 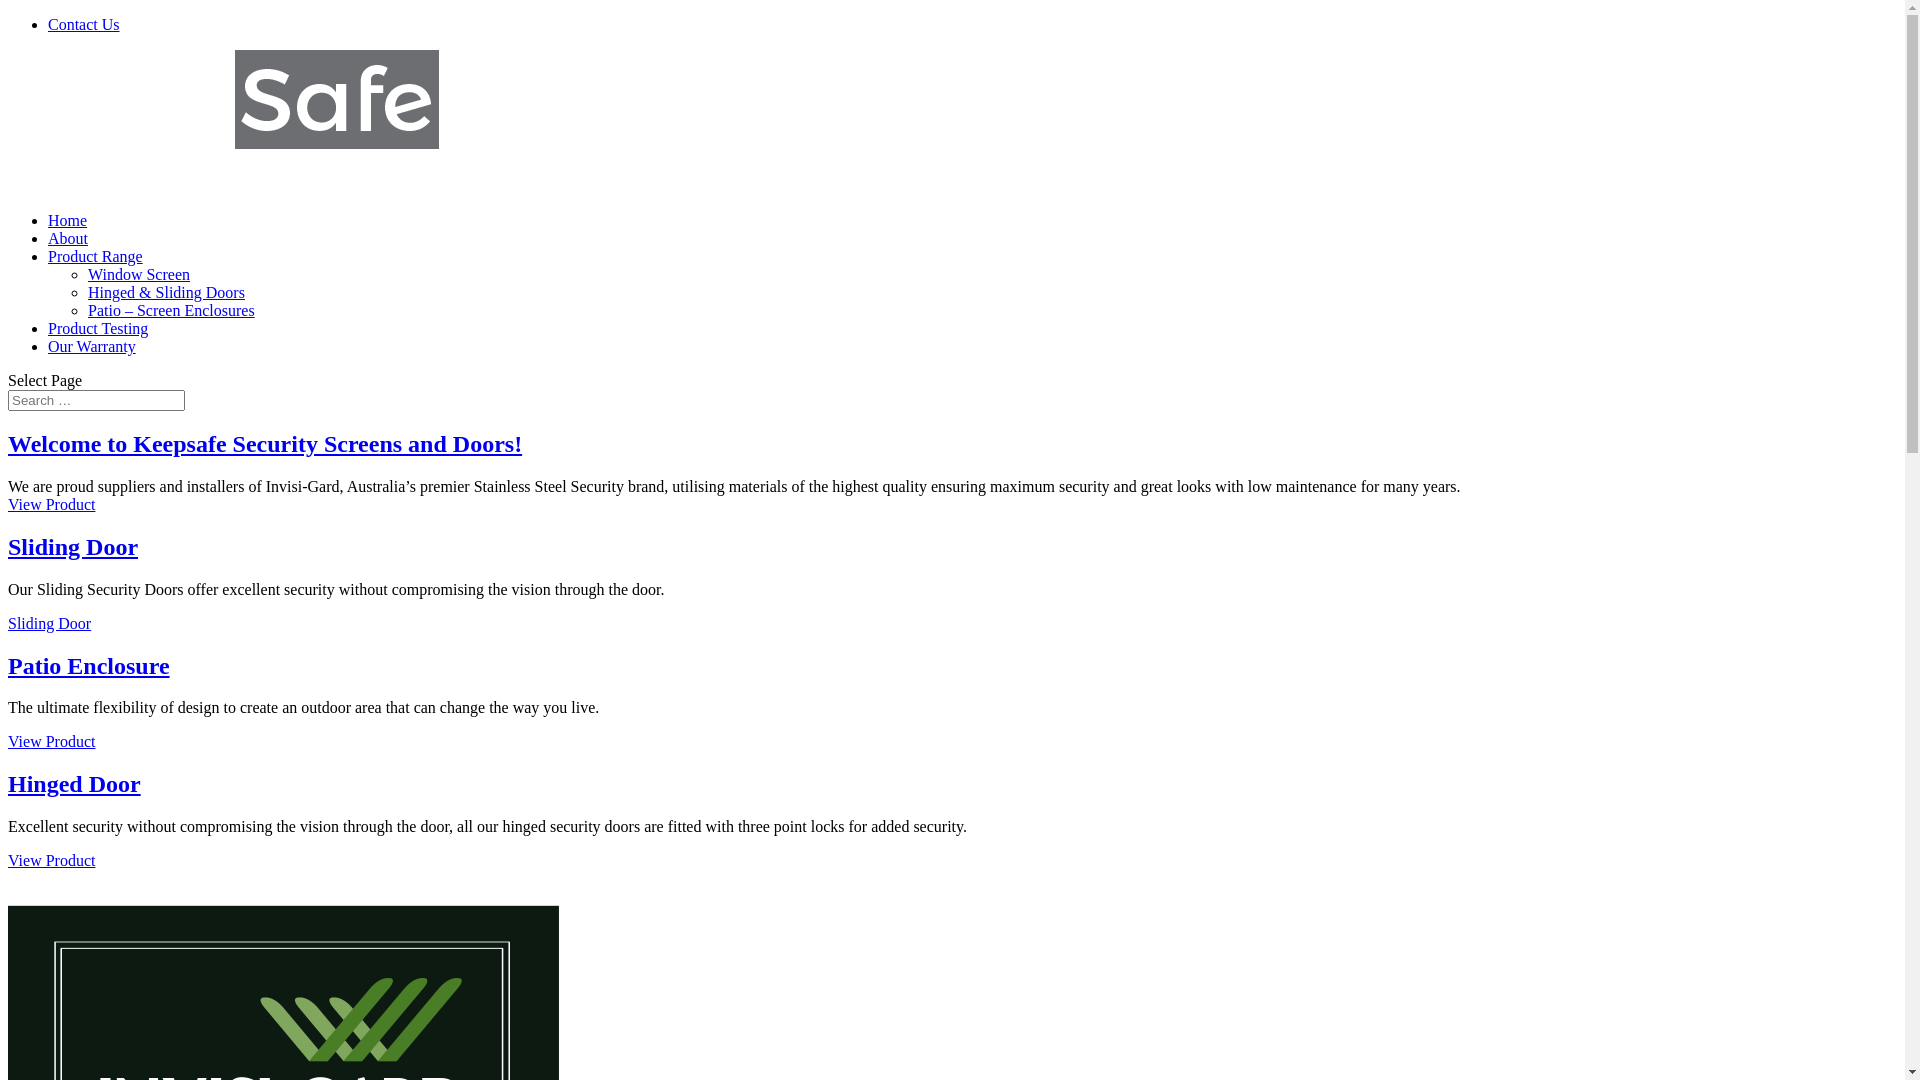 What do you see at coordinates (73, 547) in the screenshot?
I see `Sliding Door` at bounding box center [73, 547].